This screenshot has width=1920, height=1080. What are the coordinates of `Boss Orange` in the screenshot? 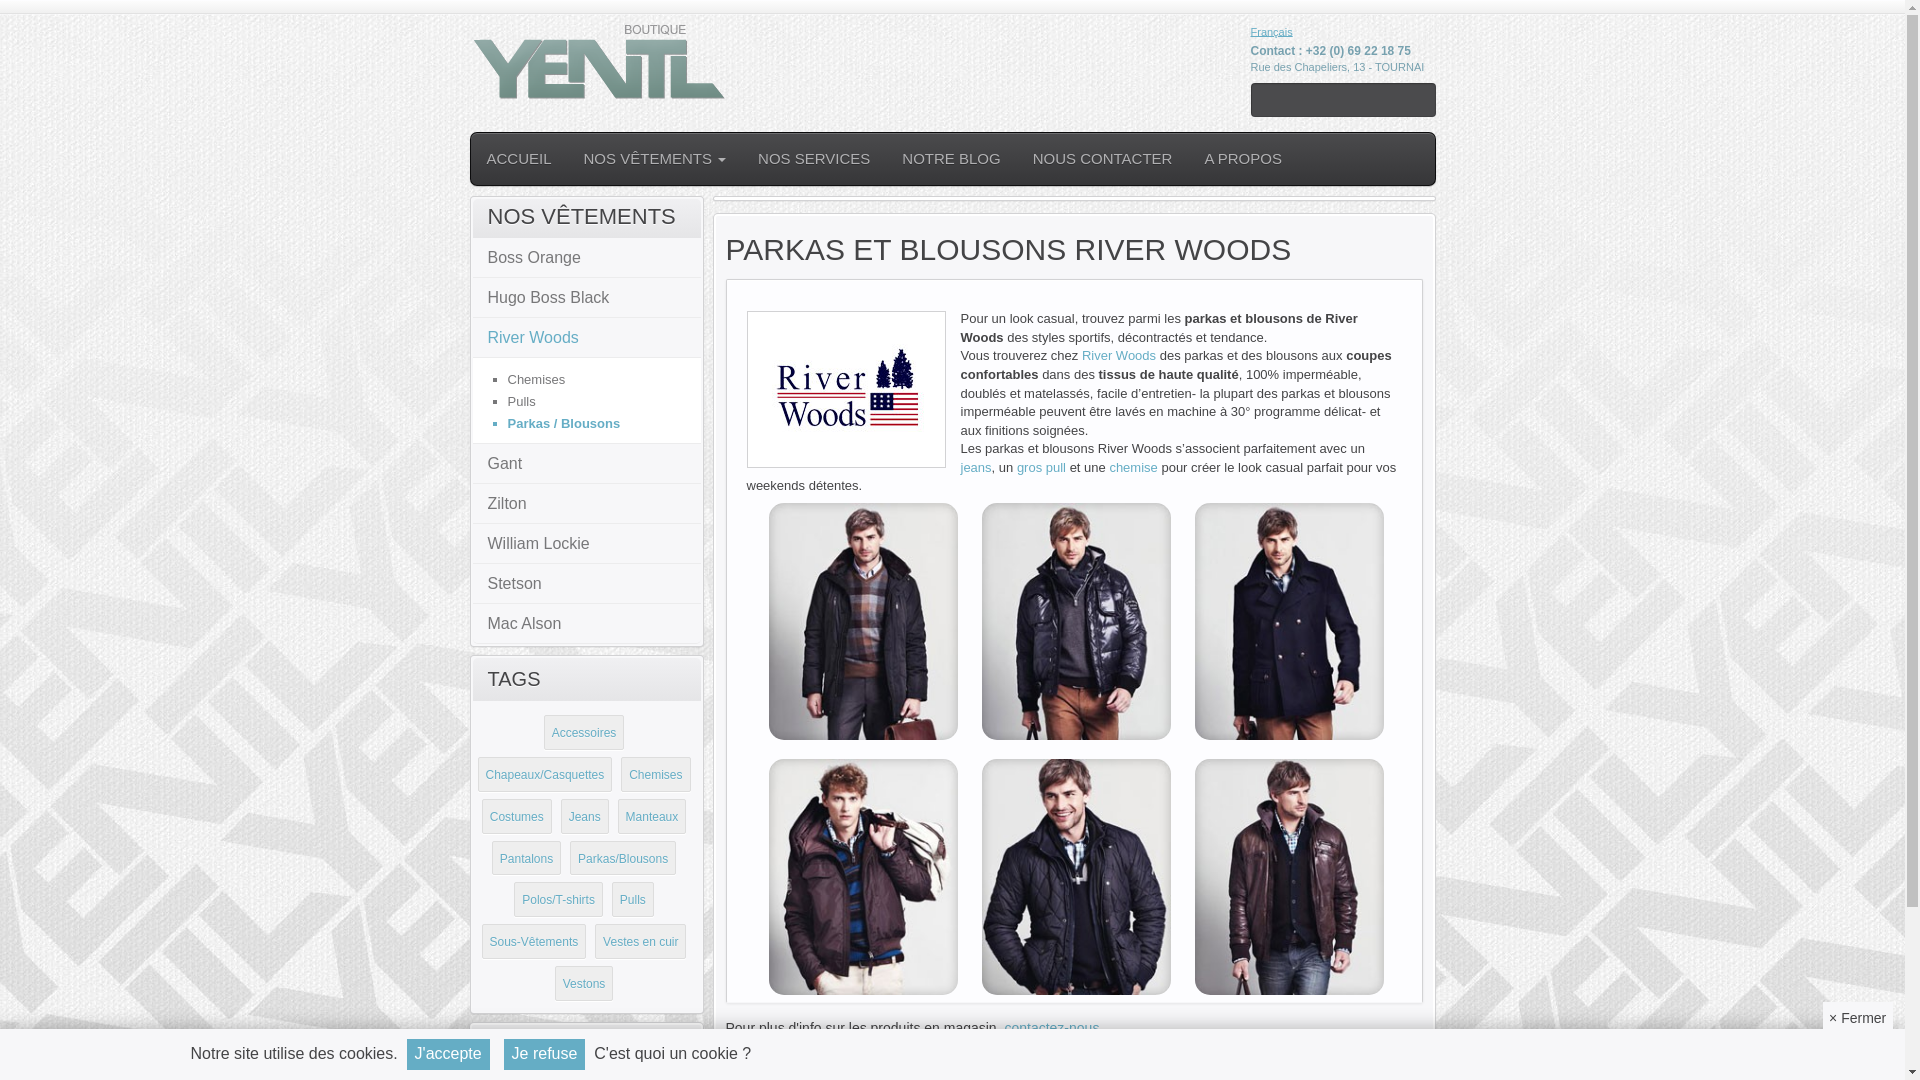 It's located at (526, 258).